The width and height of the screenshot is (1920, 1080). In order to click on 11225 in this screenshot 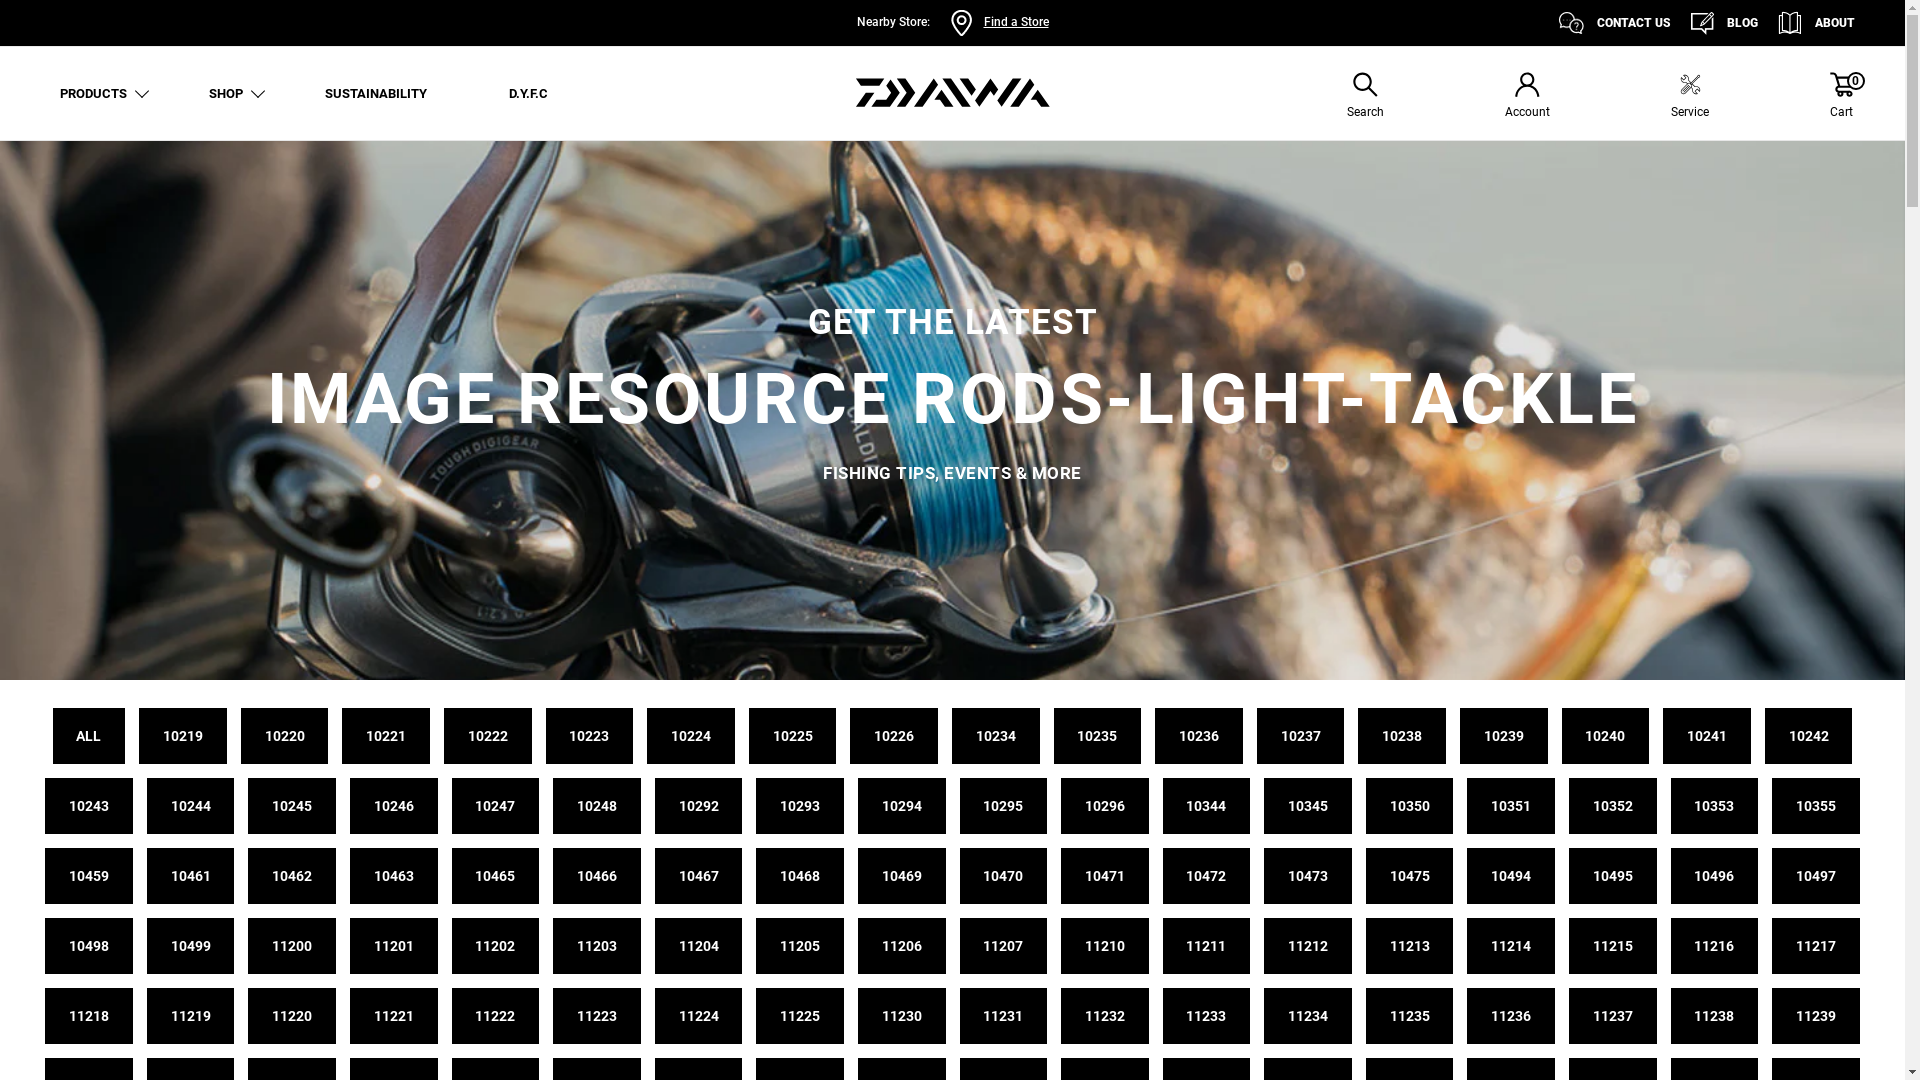, I will do `click(800, 1016)`.